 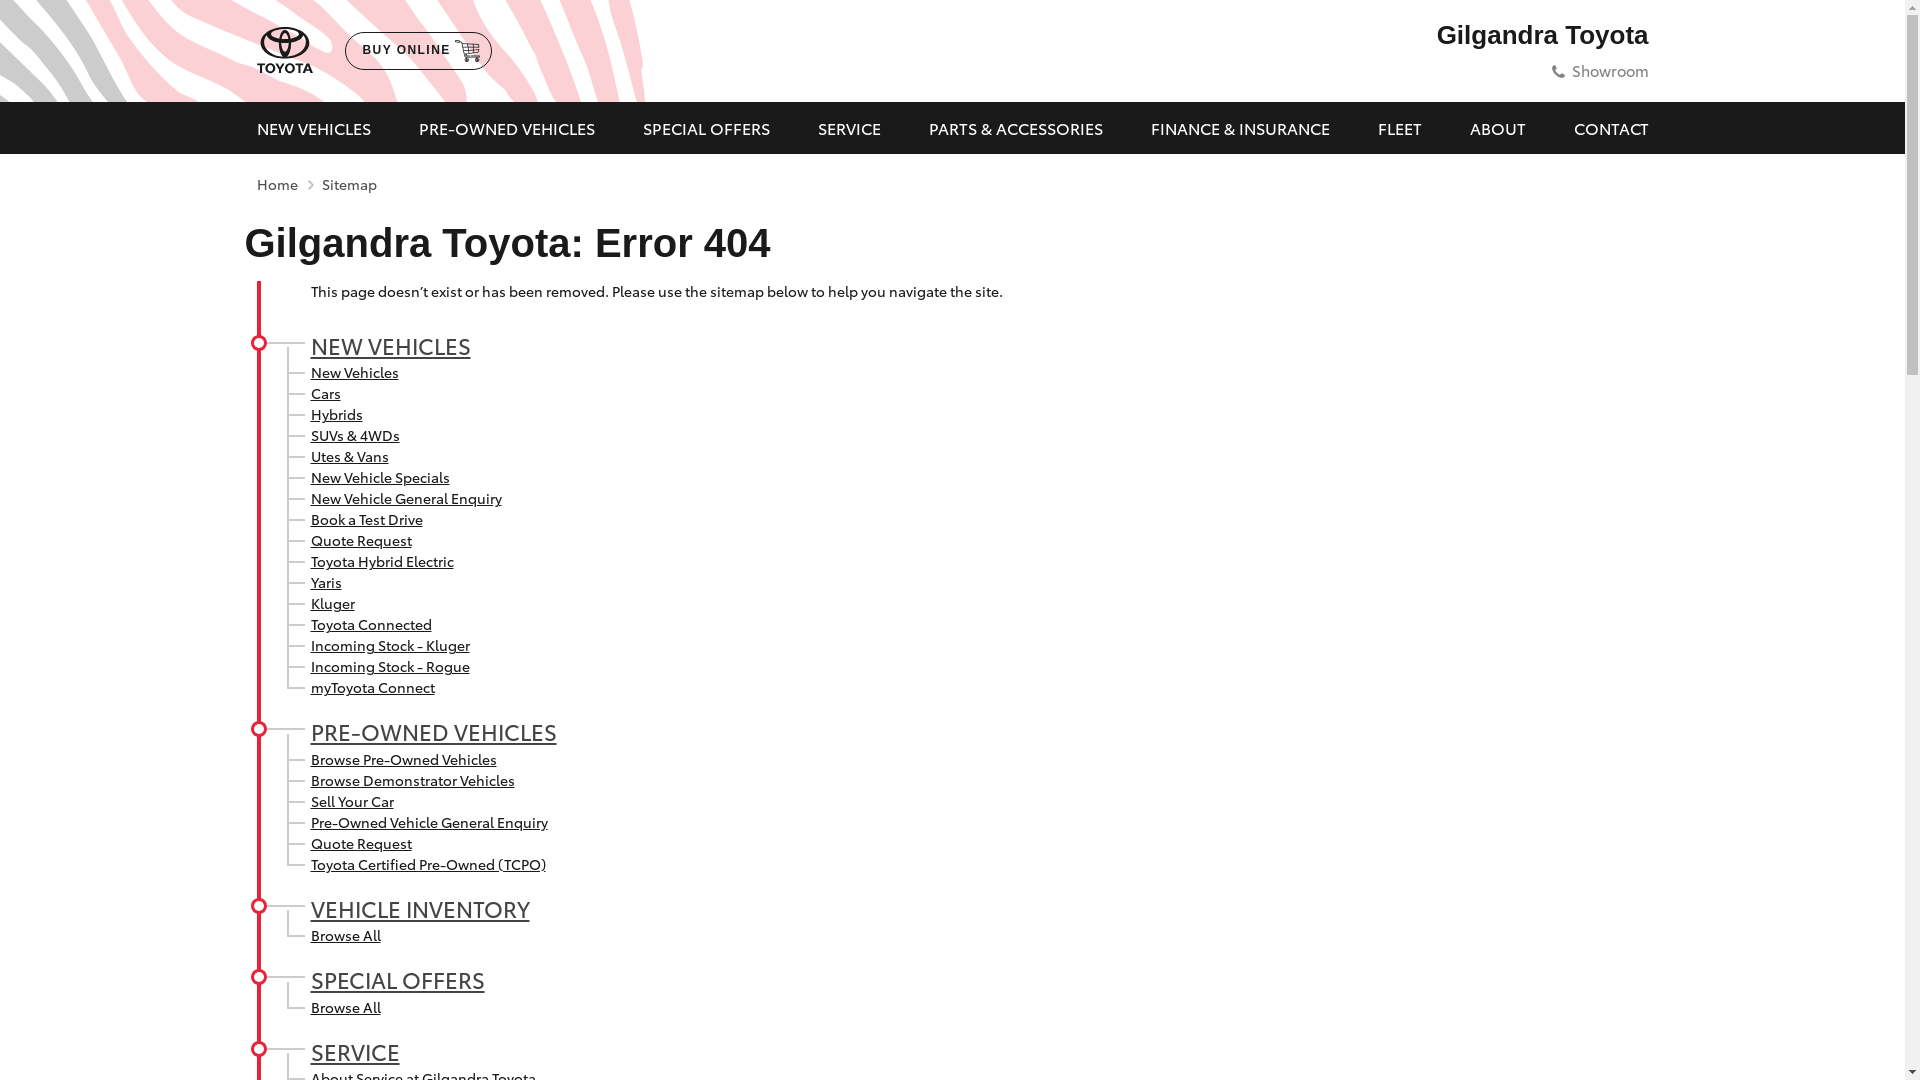 What do you see at coordinates (382, 561) in the screenshot?
I see `Toyota Hybrid Electric` at bounding box center [382, 561].